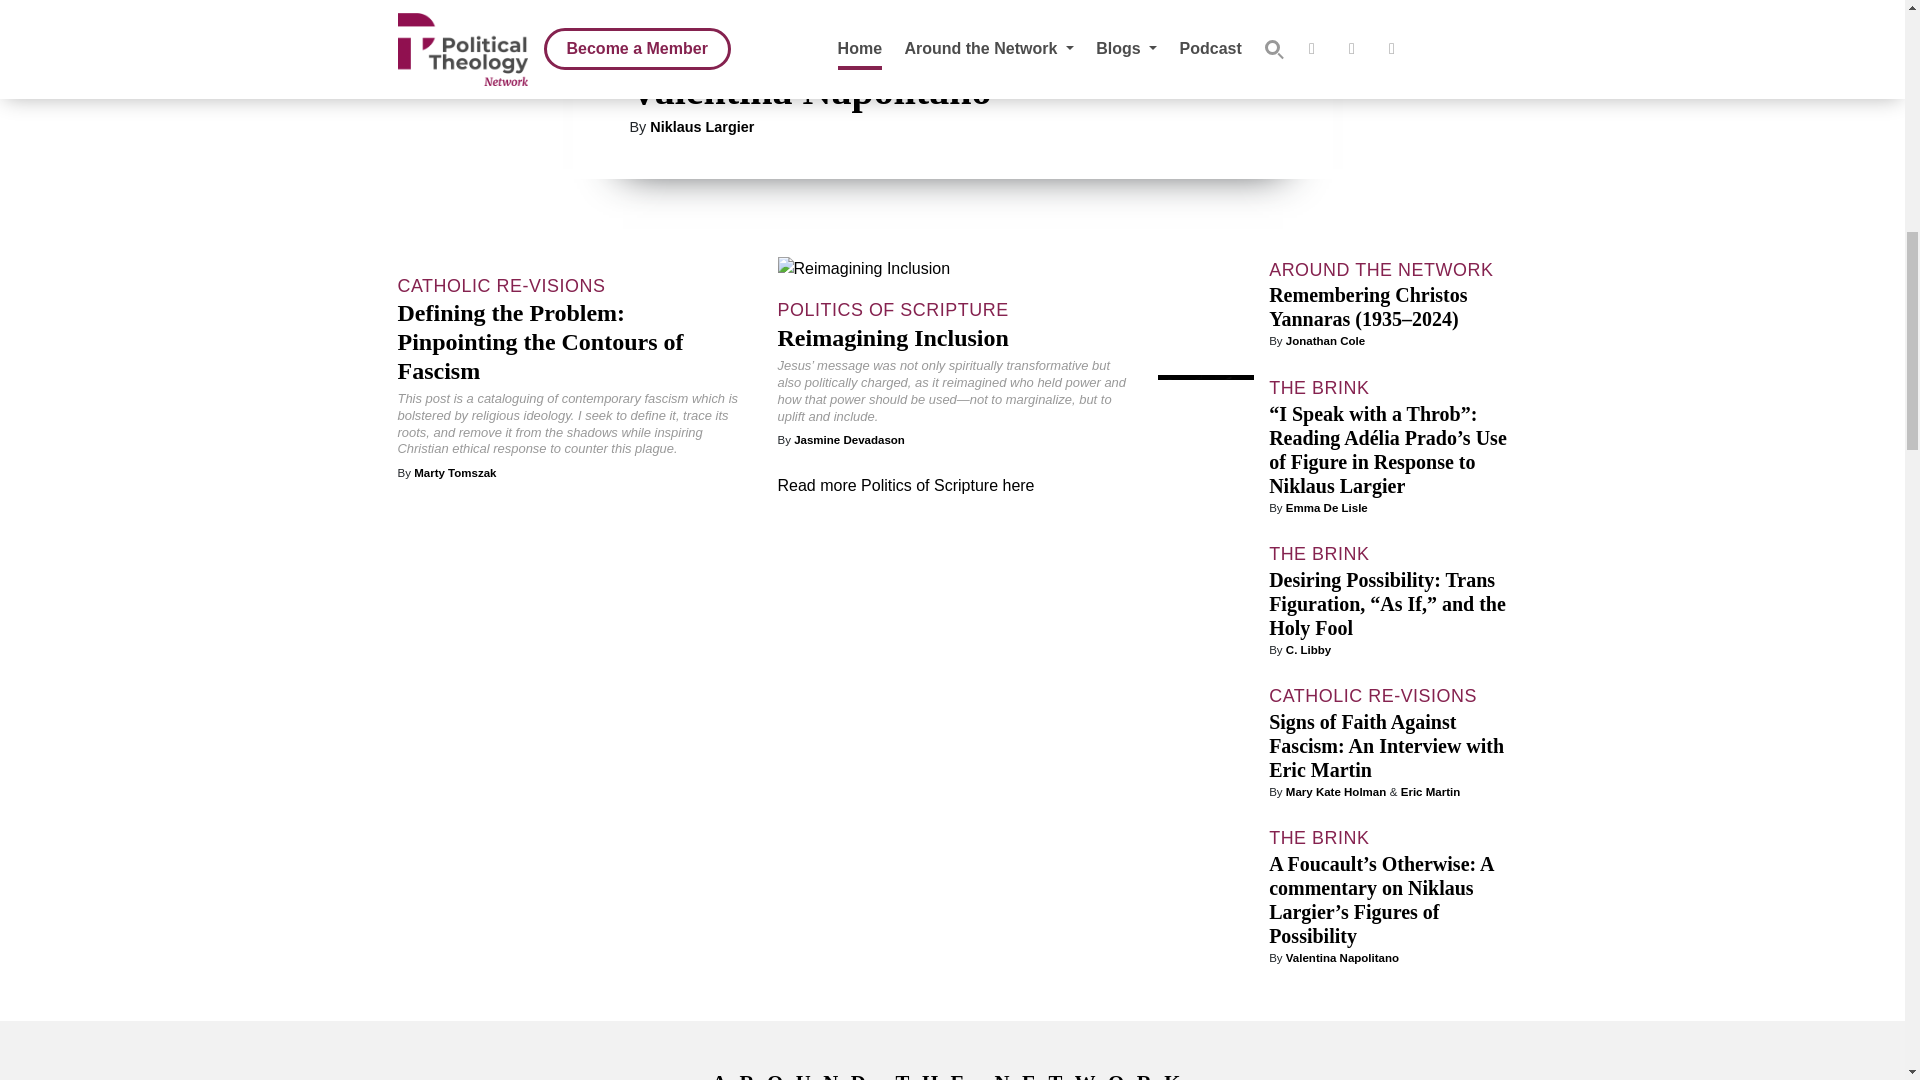 This screenshot has width=1920, height=1080. Describe the element at coordinates (906, 485) in the screenshot. I see `Read more Politics of Scripture here` at that location.